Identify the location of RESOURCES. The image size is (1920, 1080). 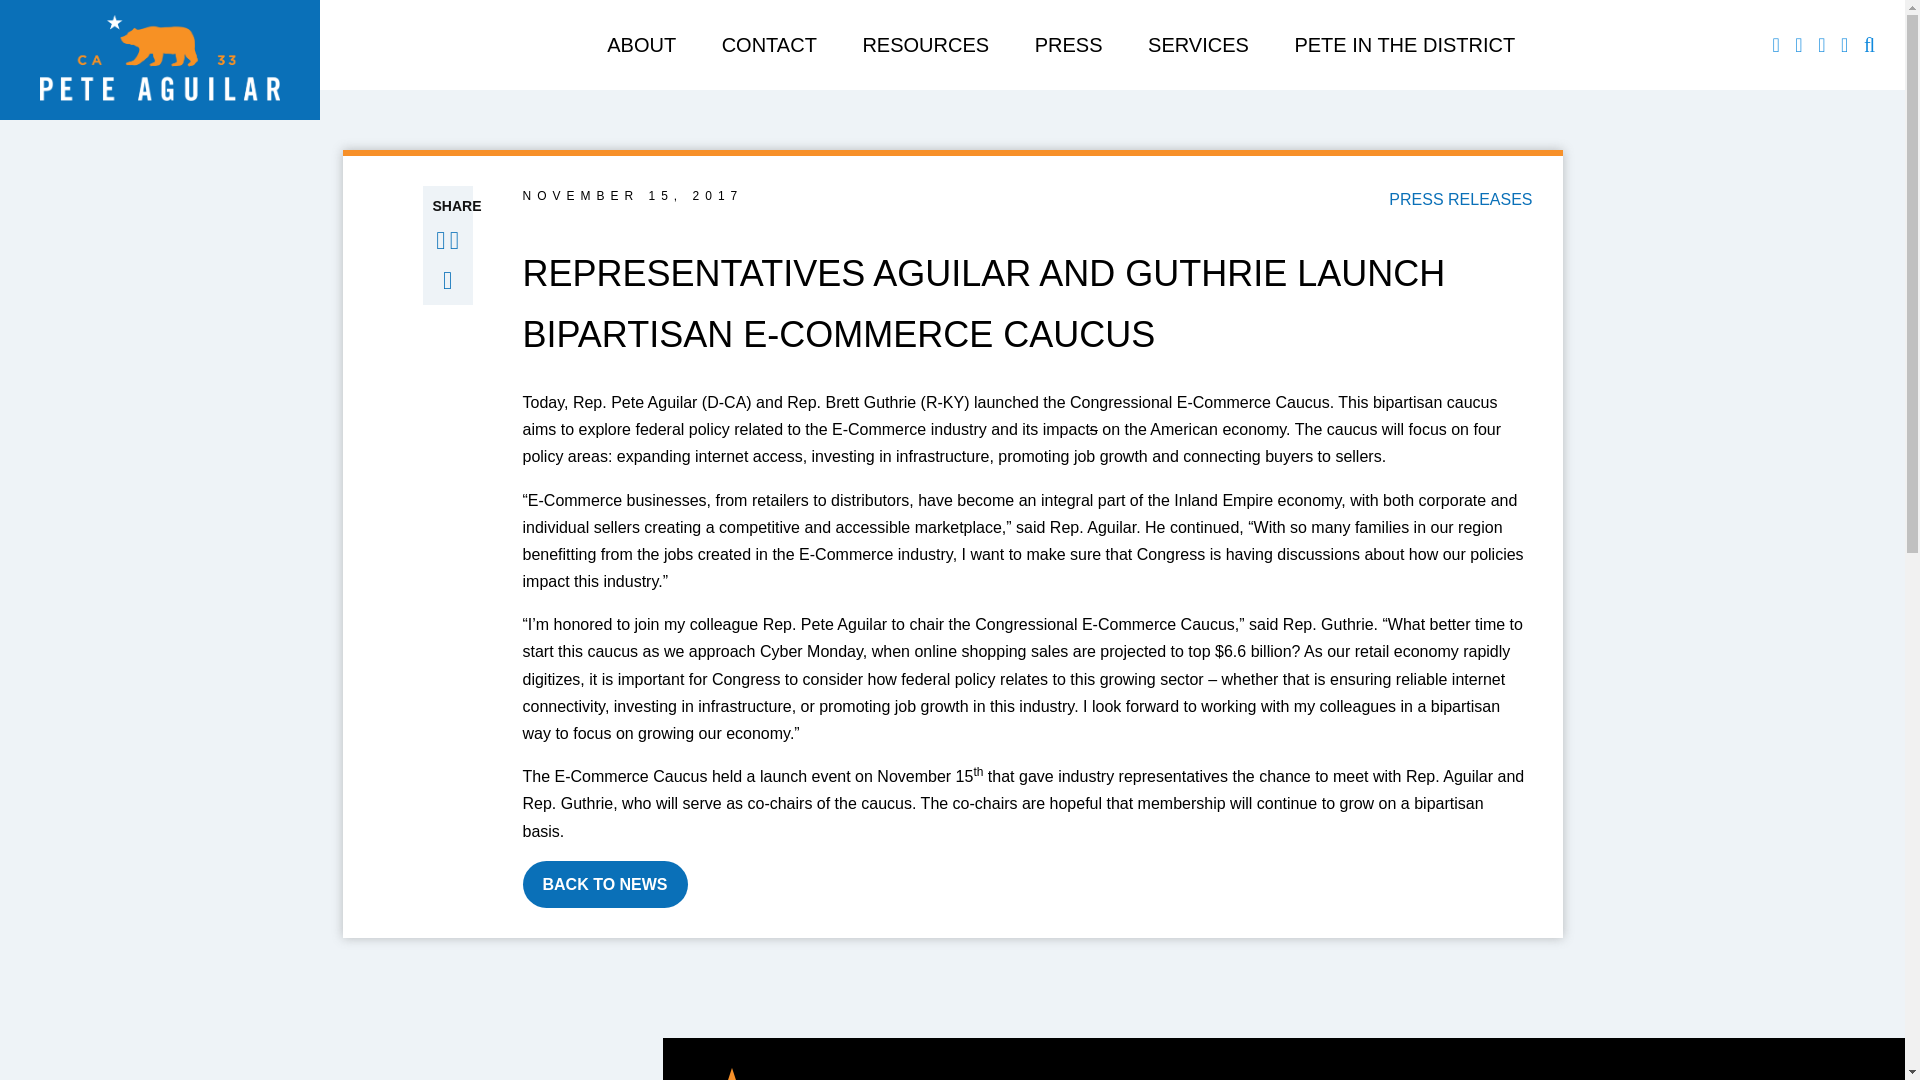
(925, 44).